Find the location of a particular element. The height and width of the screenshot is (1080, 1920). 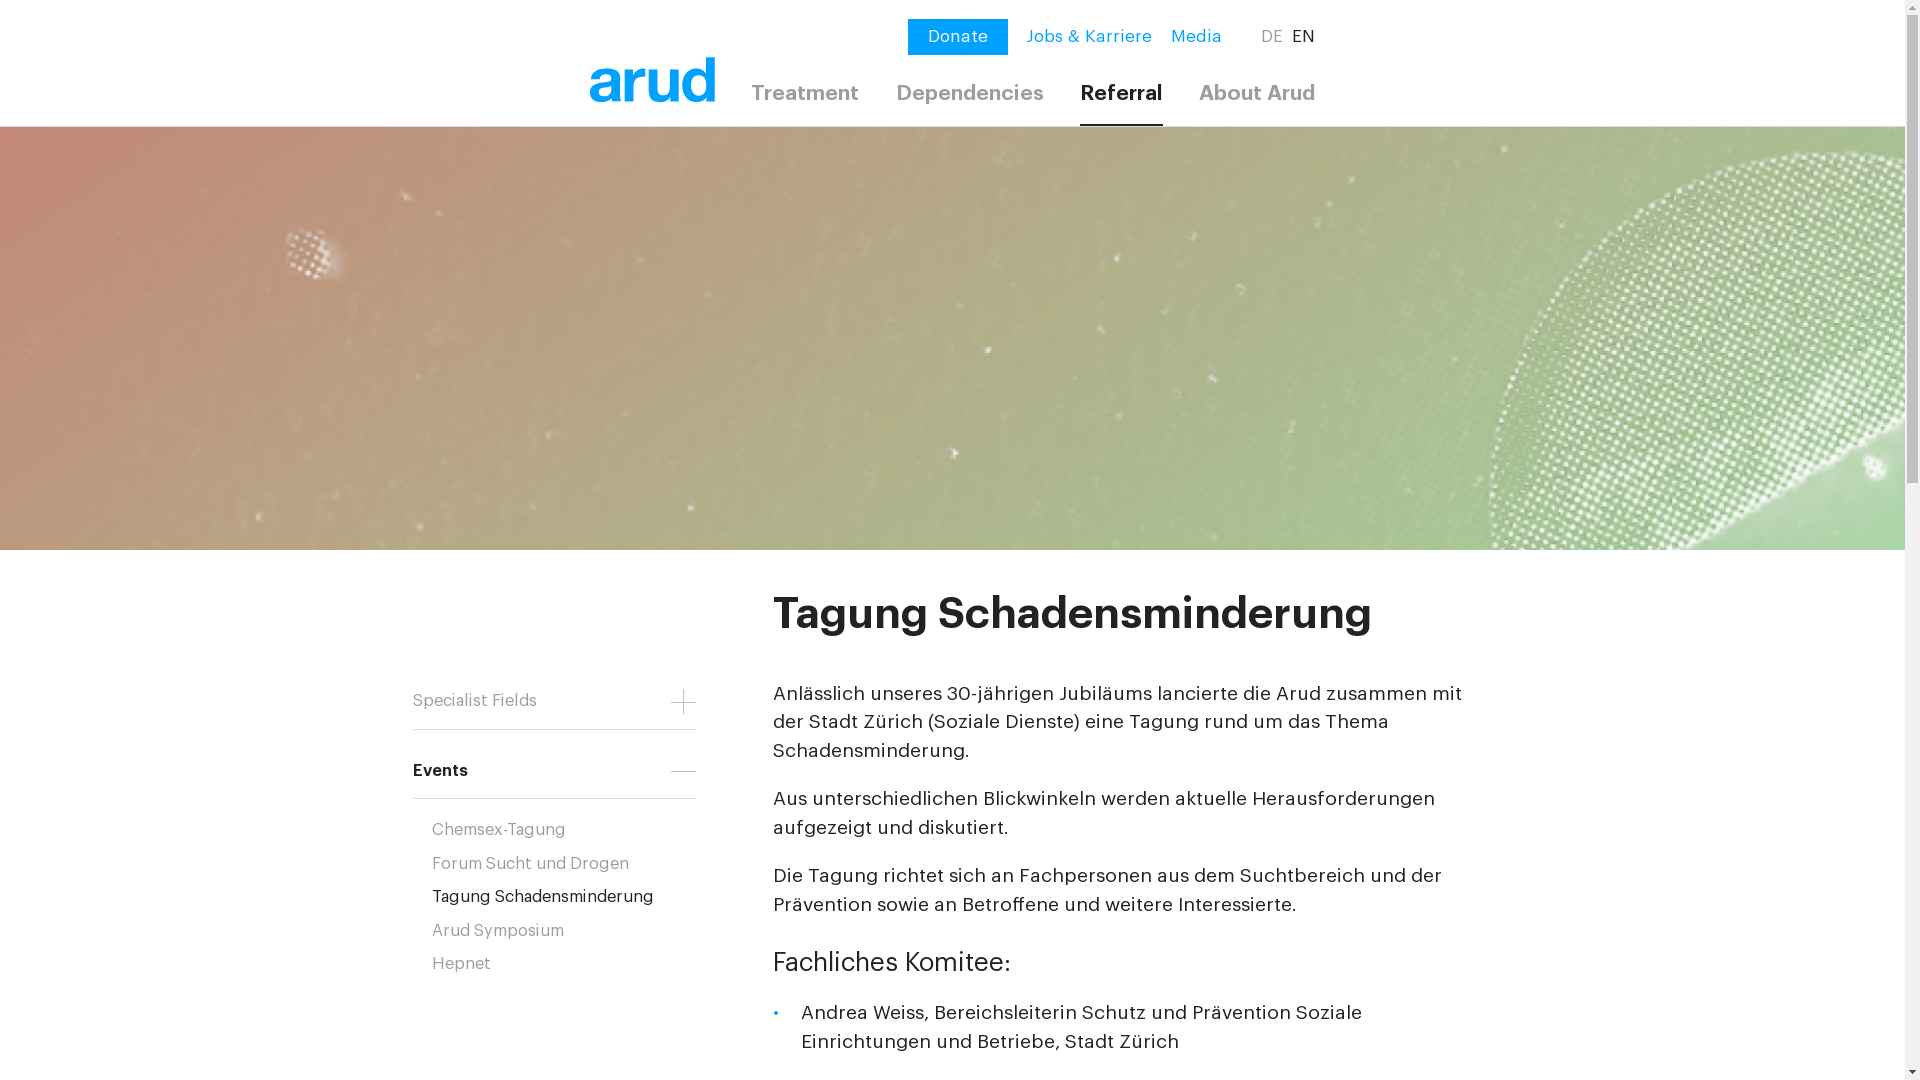

Arud Symposium is located at coordinates (574, 931).